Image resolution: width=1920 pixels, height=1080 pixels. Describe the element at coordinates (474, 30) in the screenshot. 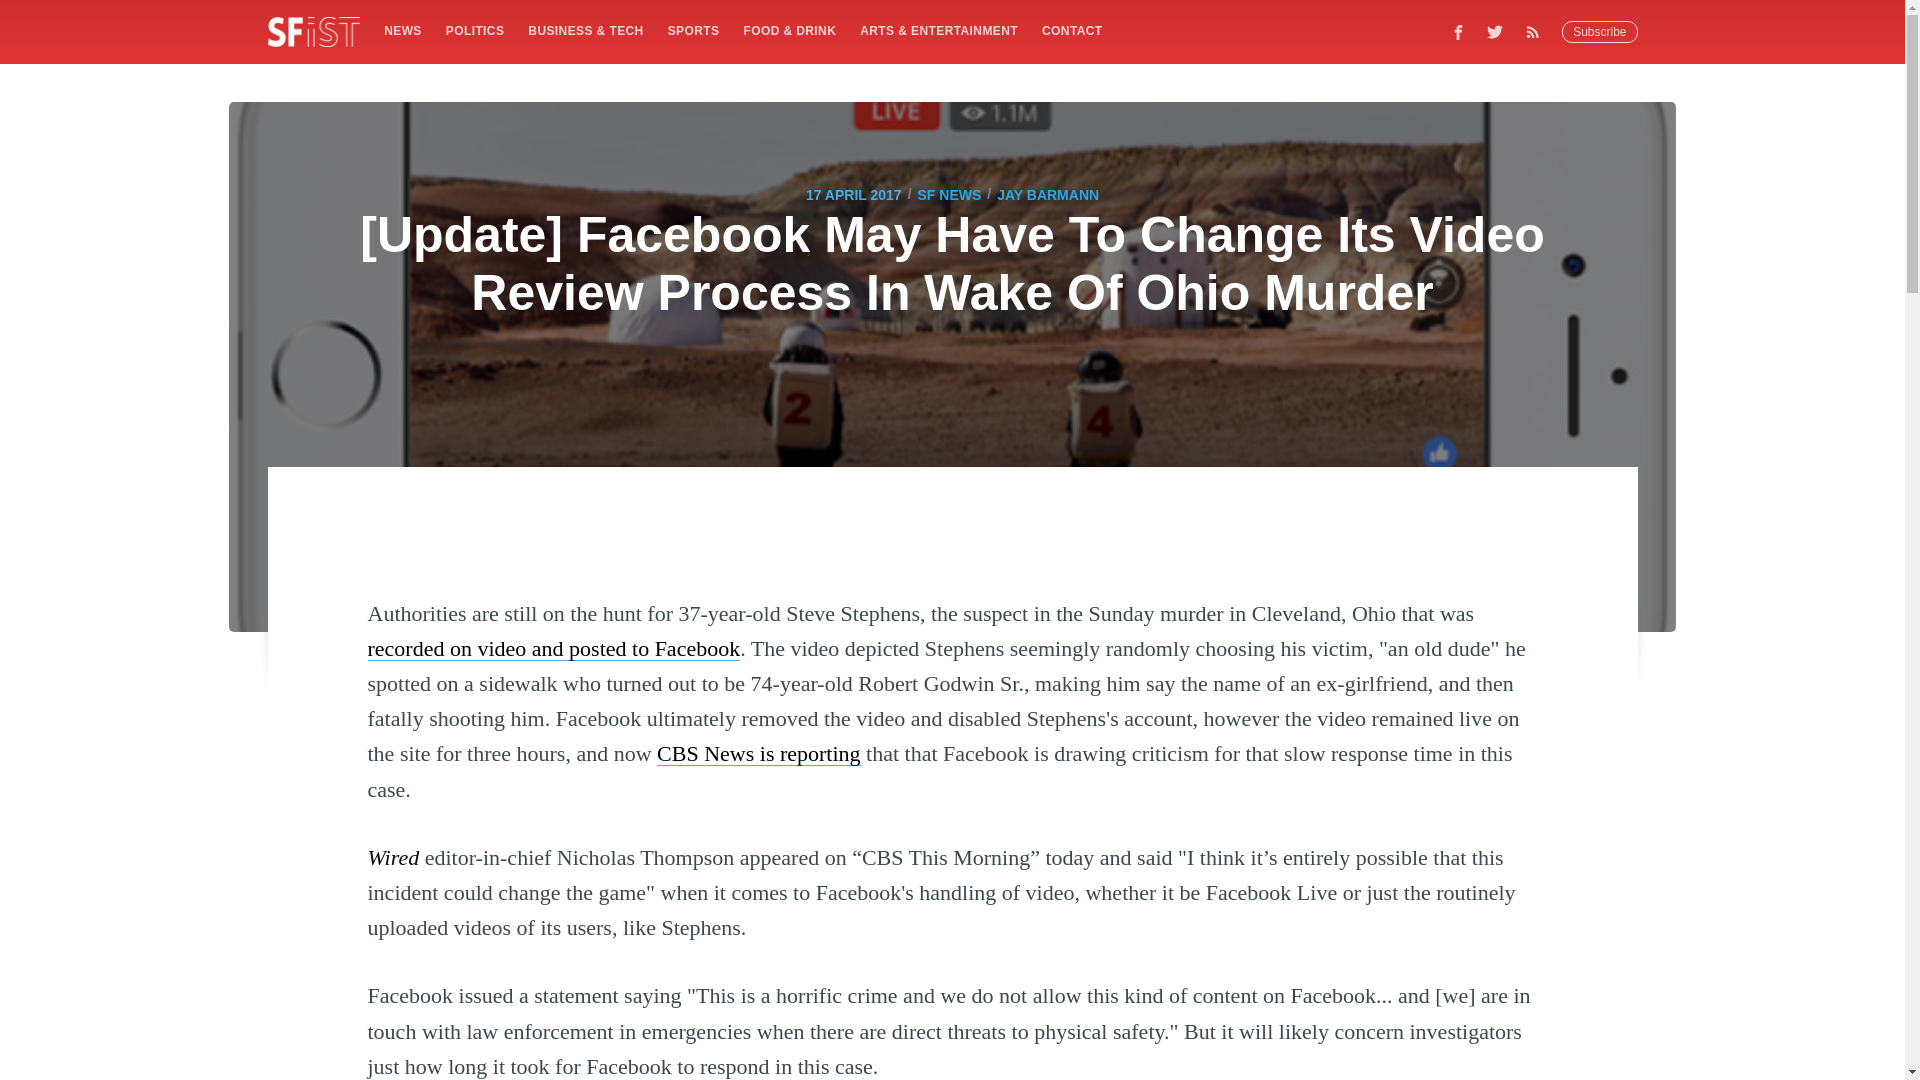

I see `POLITICS` at that location.